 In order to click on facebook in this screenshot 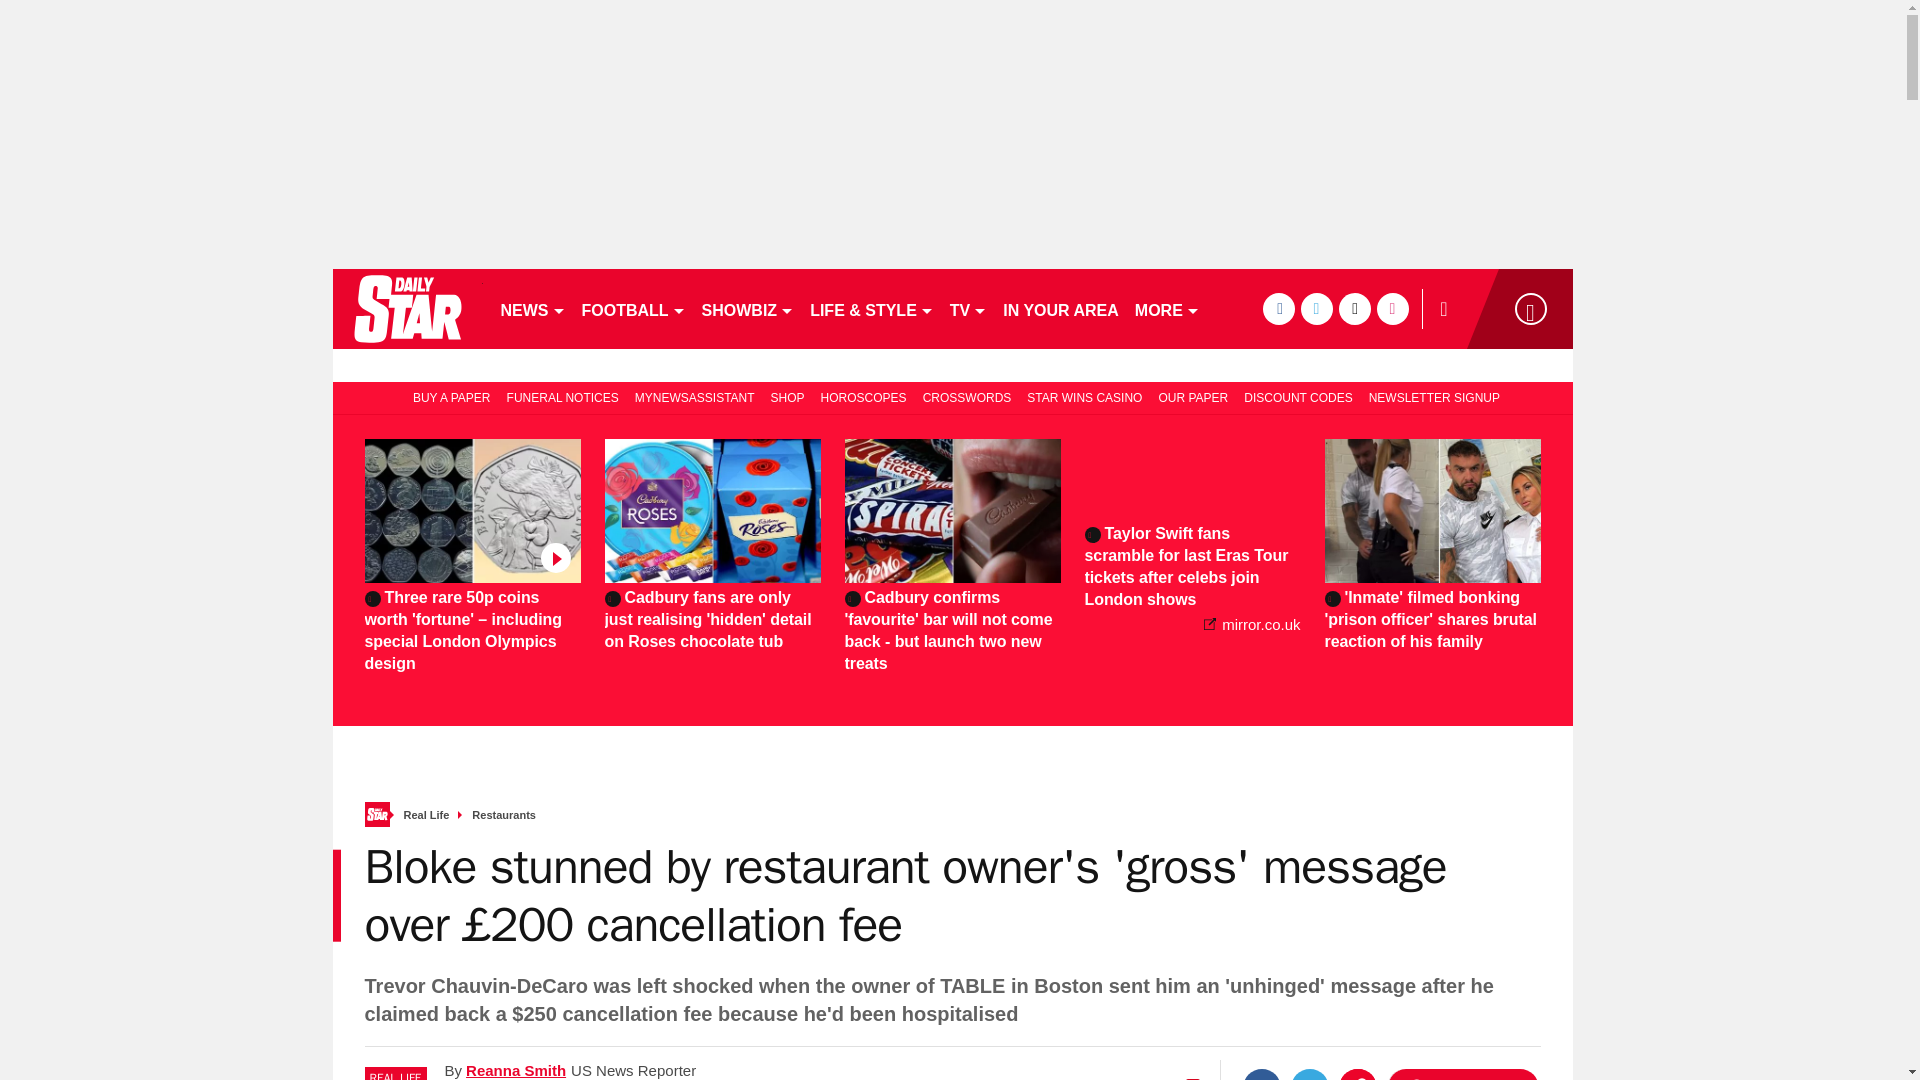, I will do `click(1278, 308)`.